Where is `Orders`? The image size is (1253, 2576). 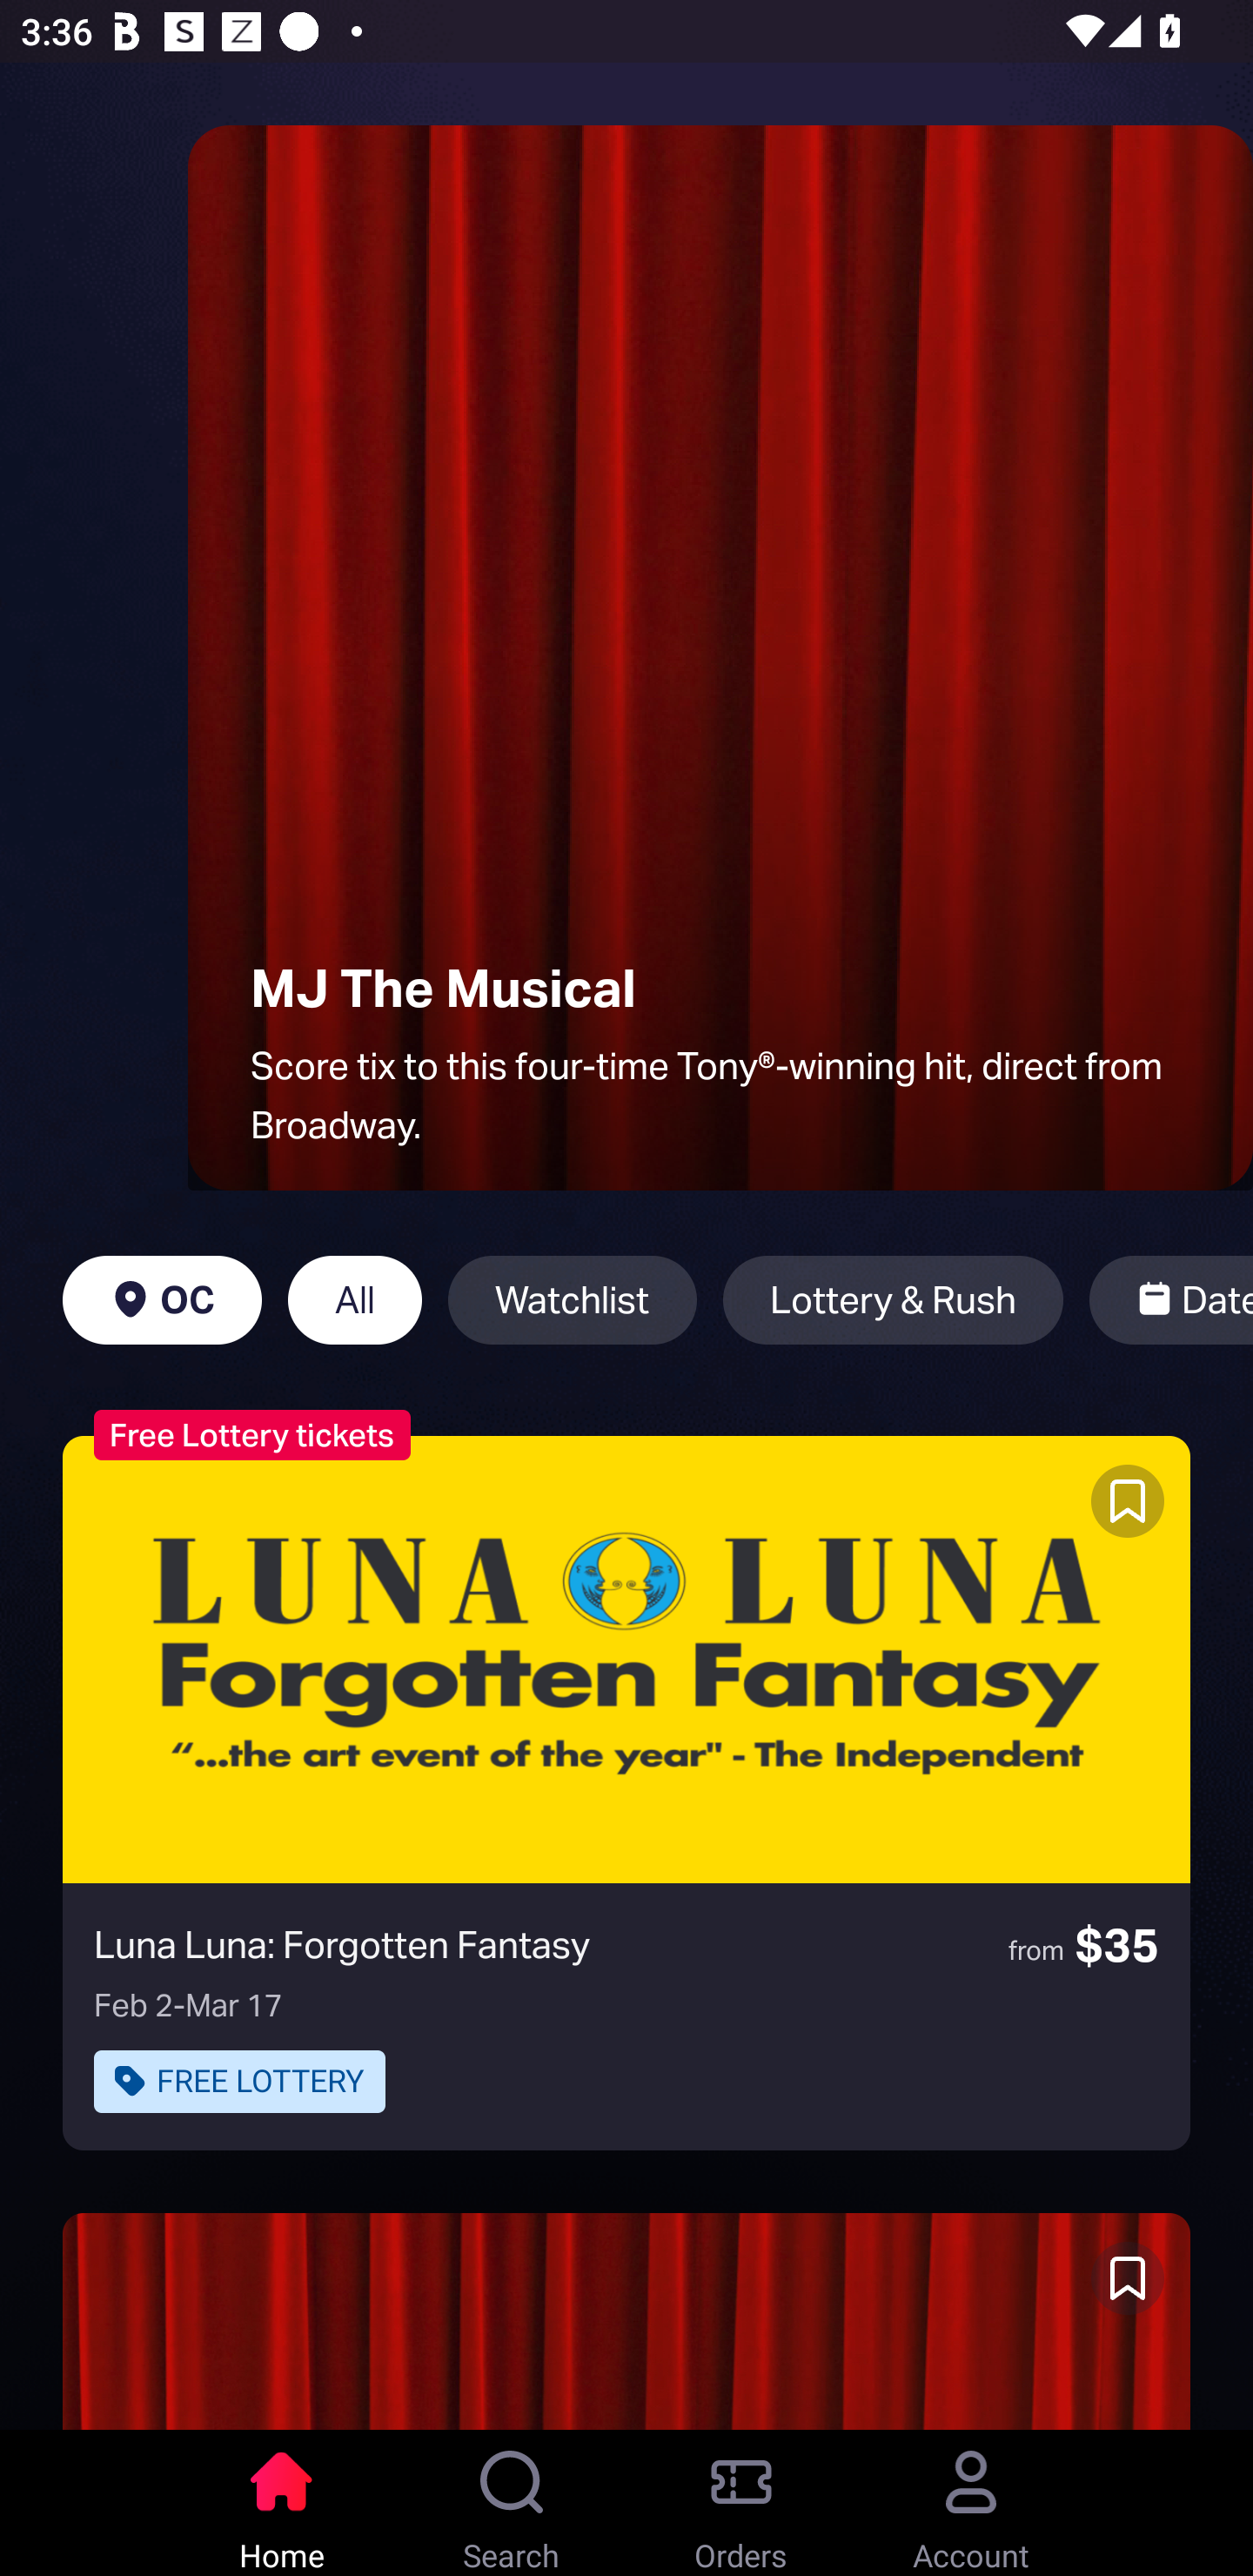
Orders is located at coordinates (741, 2503).